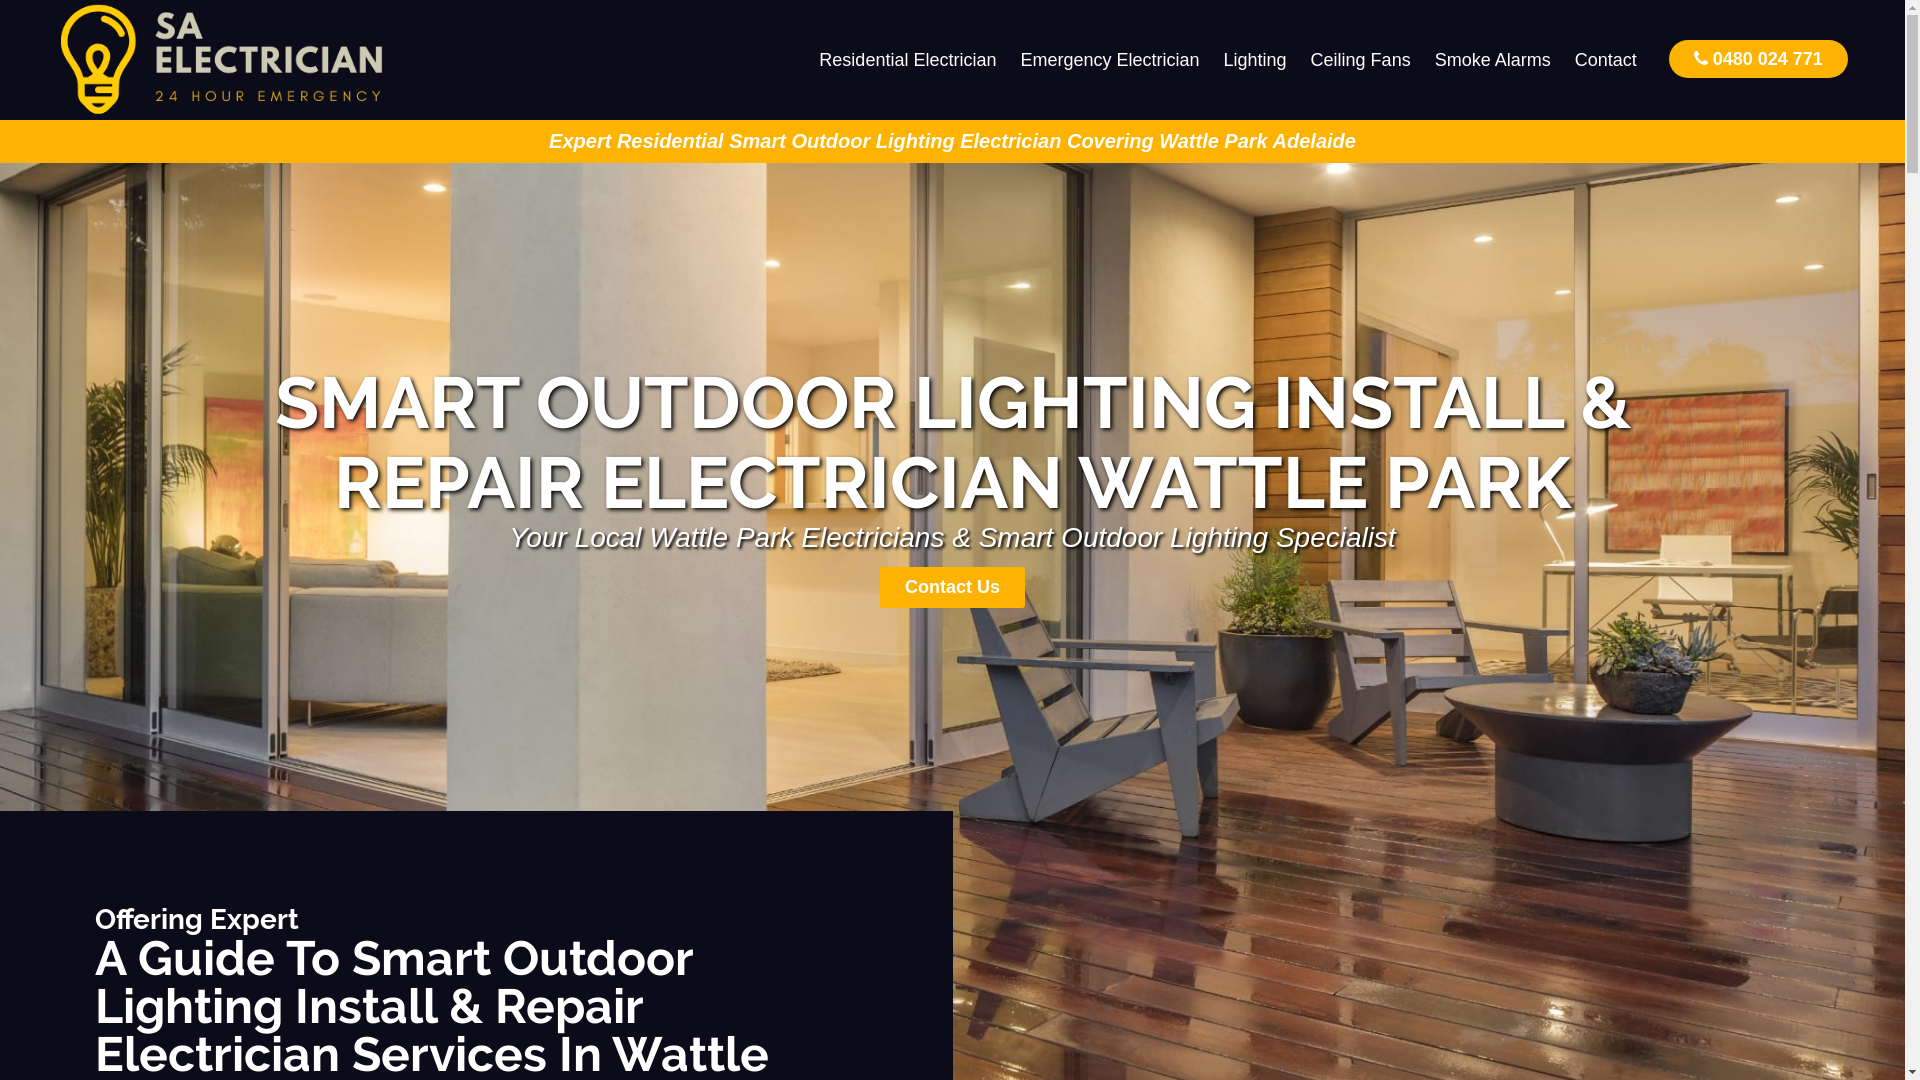  Describe the element at coordinates (1606, 60) in the screenshot. I see `Contact` at that location.